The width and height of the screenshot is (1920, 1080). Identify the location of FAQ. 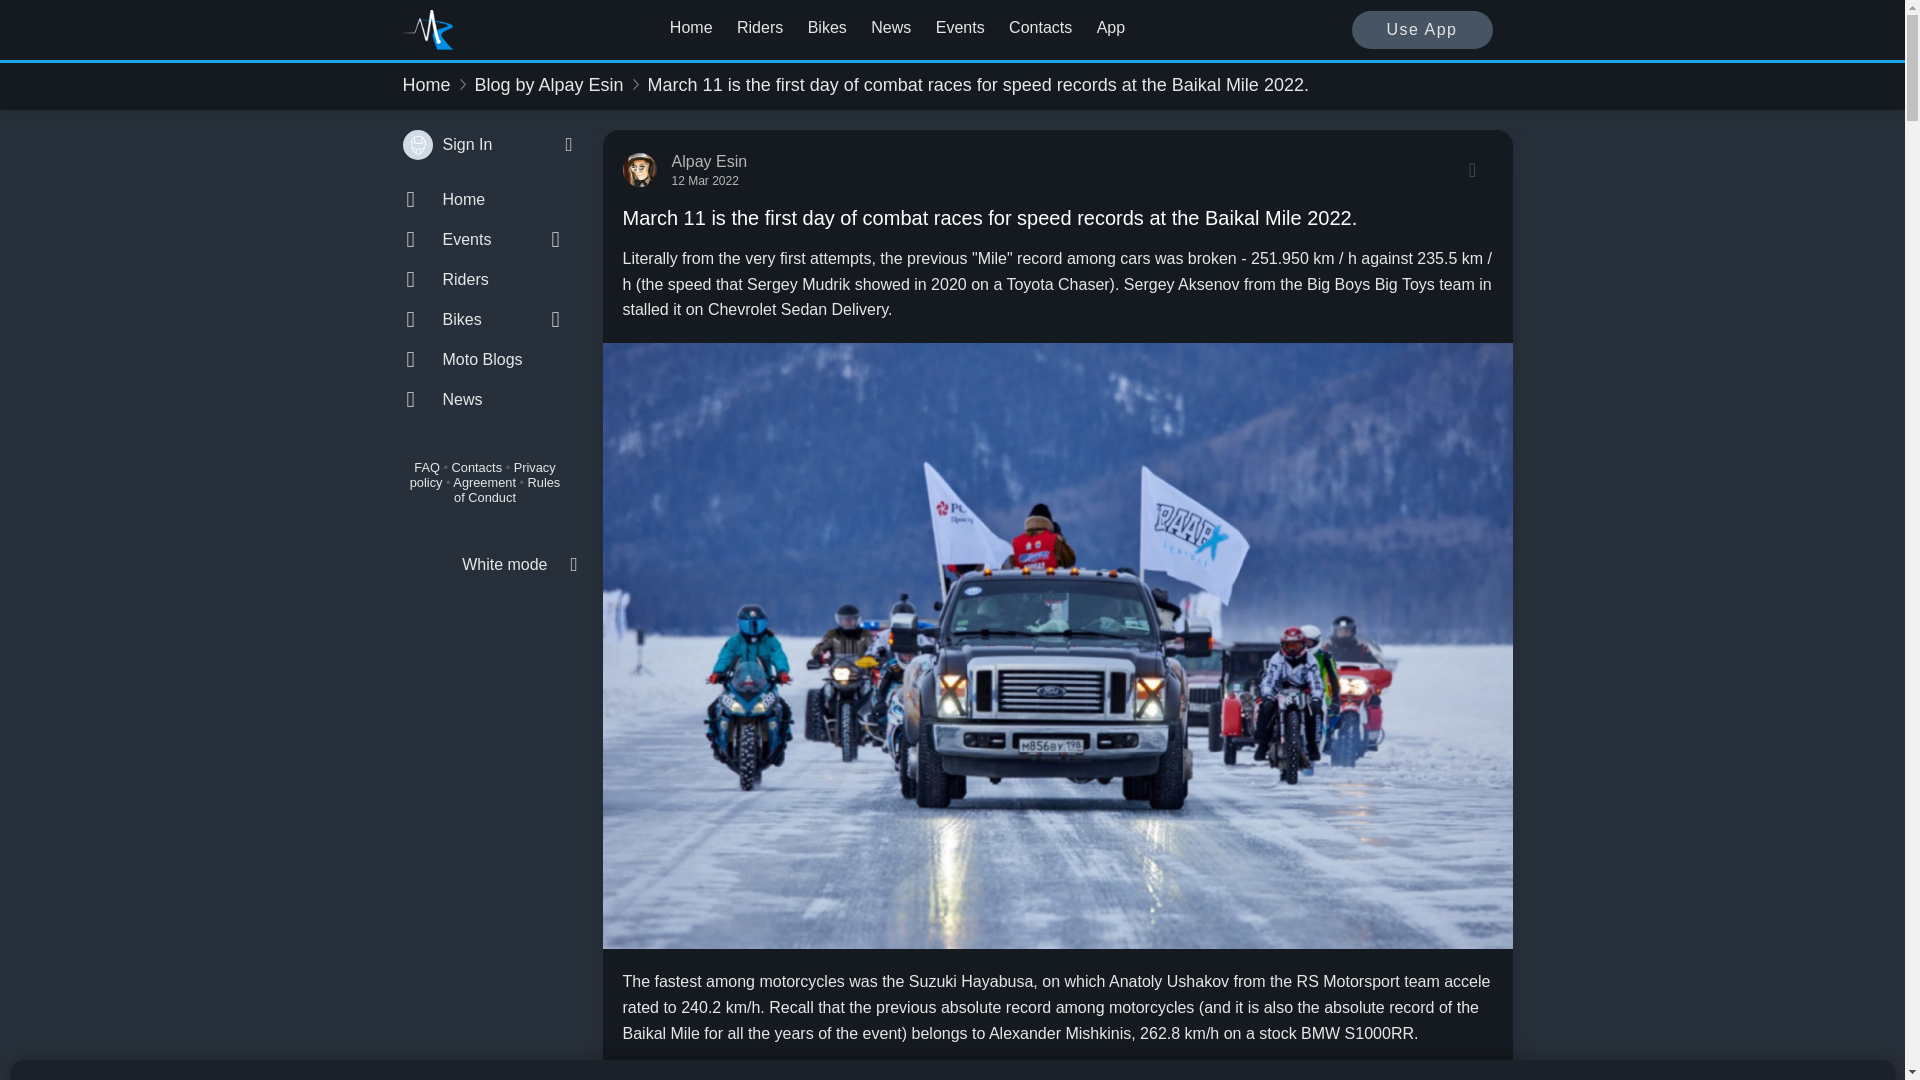
(426, 468).